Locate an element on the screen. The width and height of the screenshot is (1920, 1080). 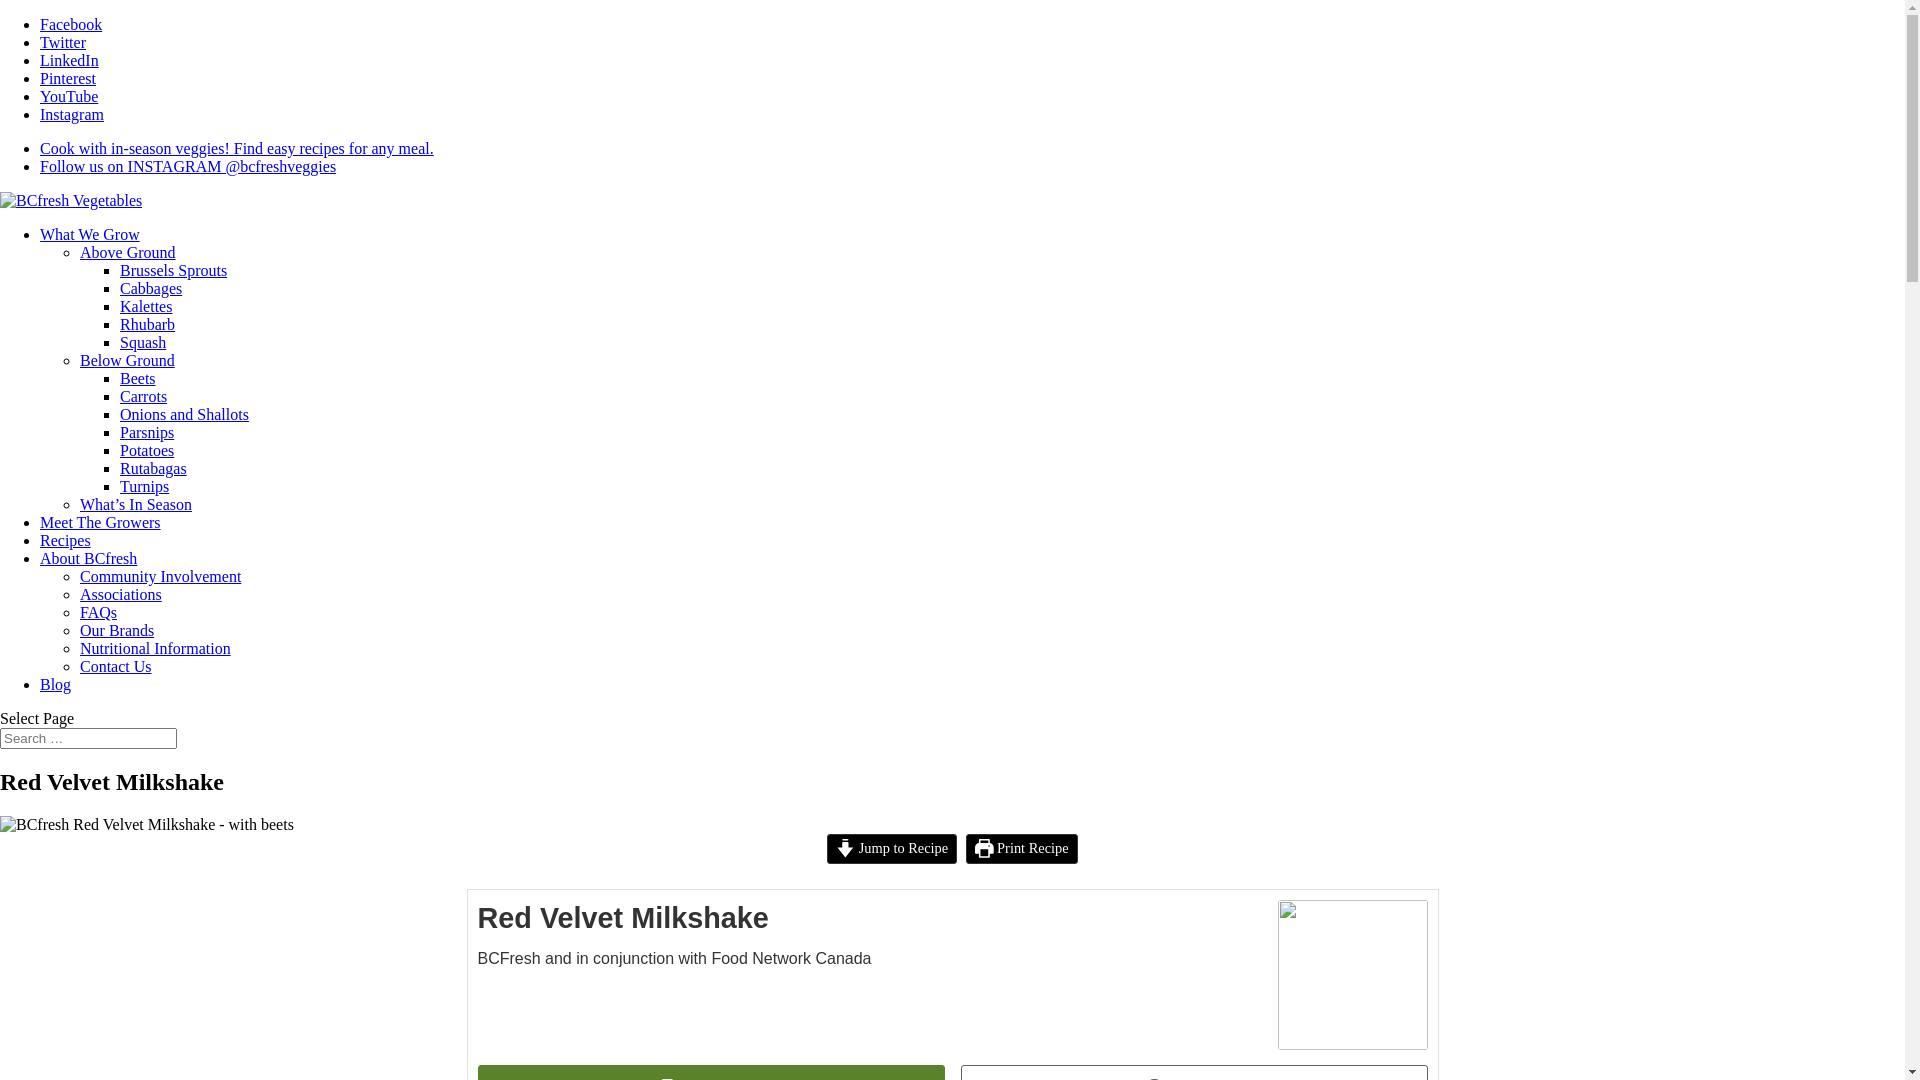
Parsnips is located at coordinates (147, 432).